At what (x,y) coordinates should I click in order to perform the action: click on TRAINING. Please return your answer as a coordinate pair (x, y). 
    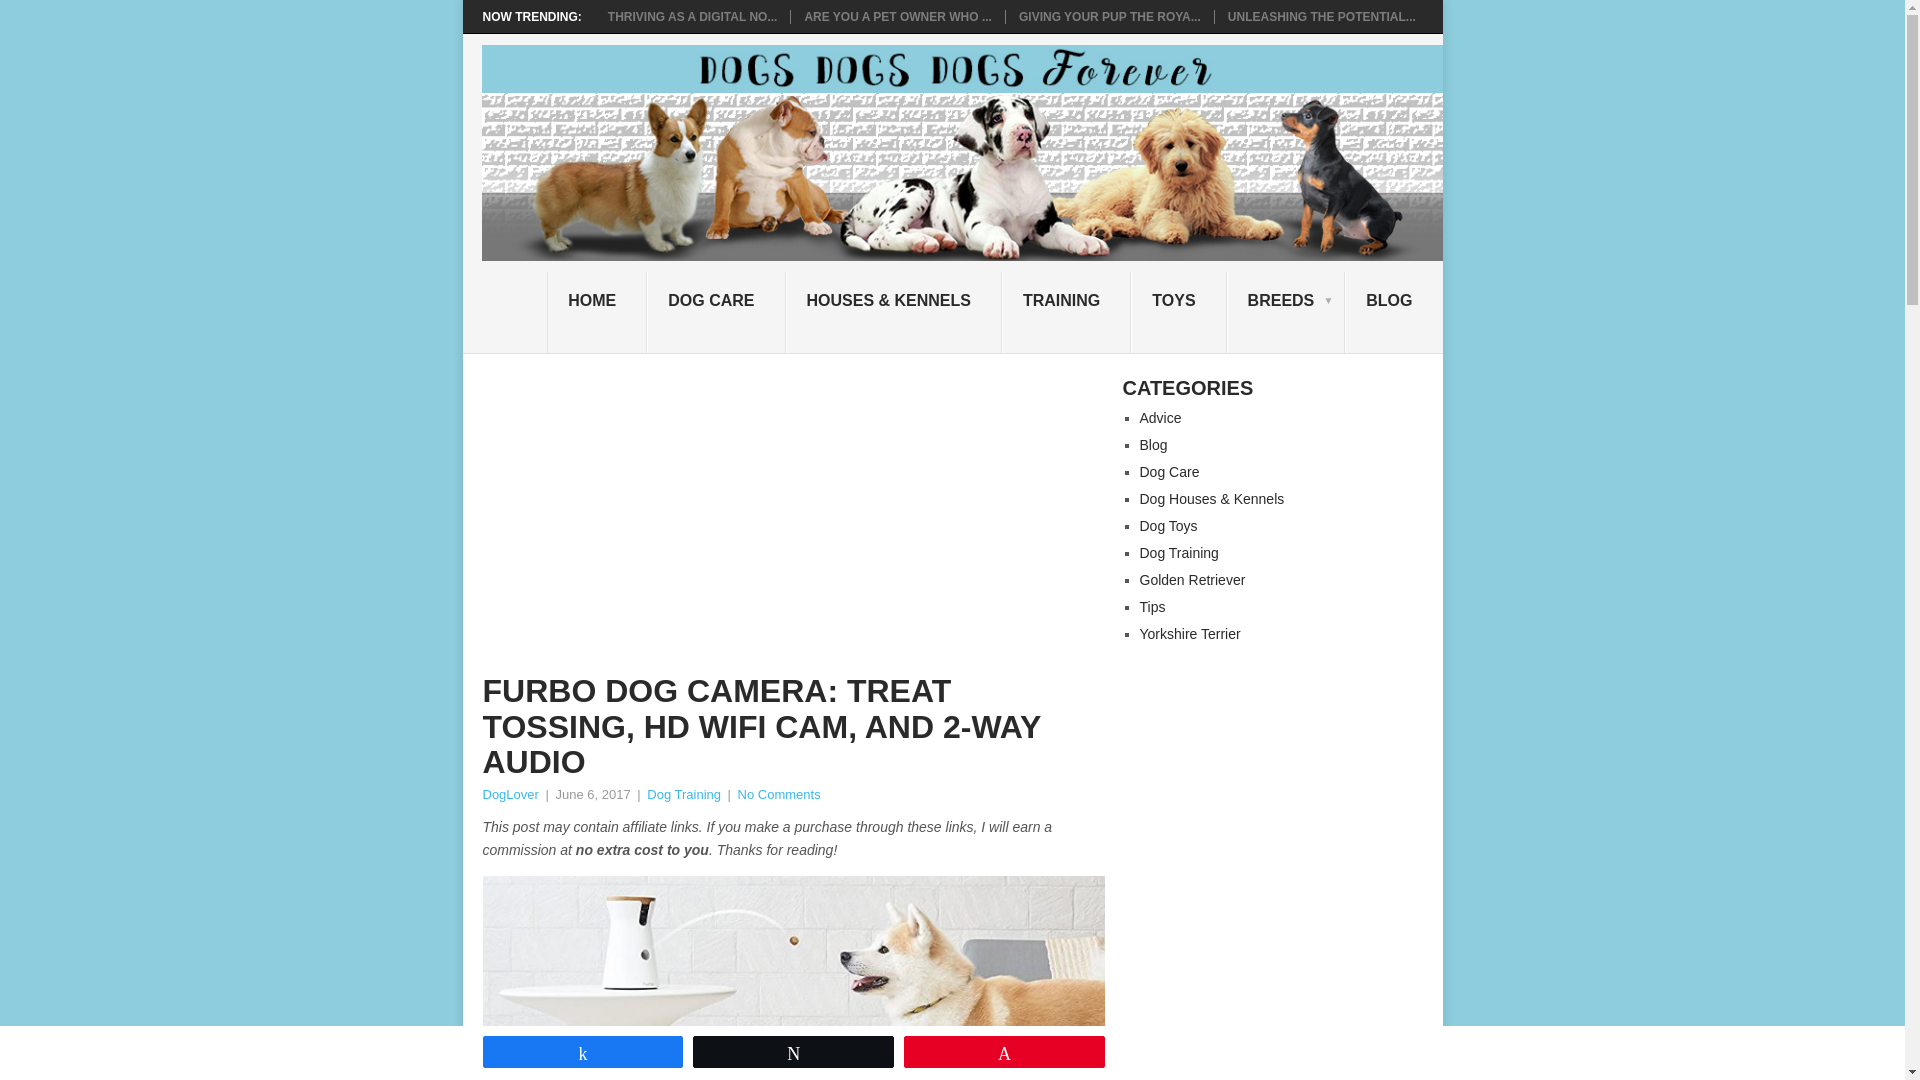
    Looking at the image, I should click on (1066, 313).